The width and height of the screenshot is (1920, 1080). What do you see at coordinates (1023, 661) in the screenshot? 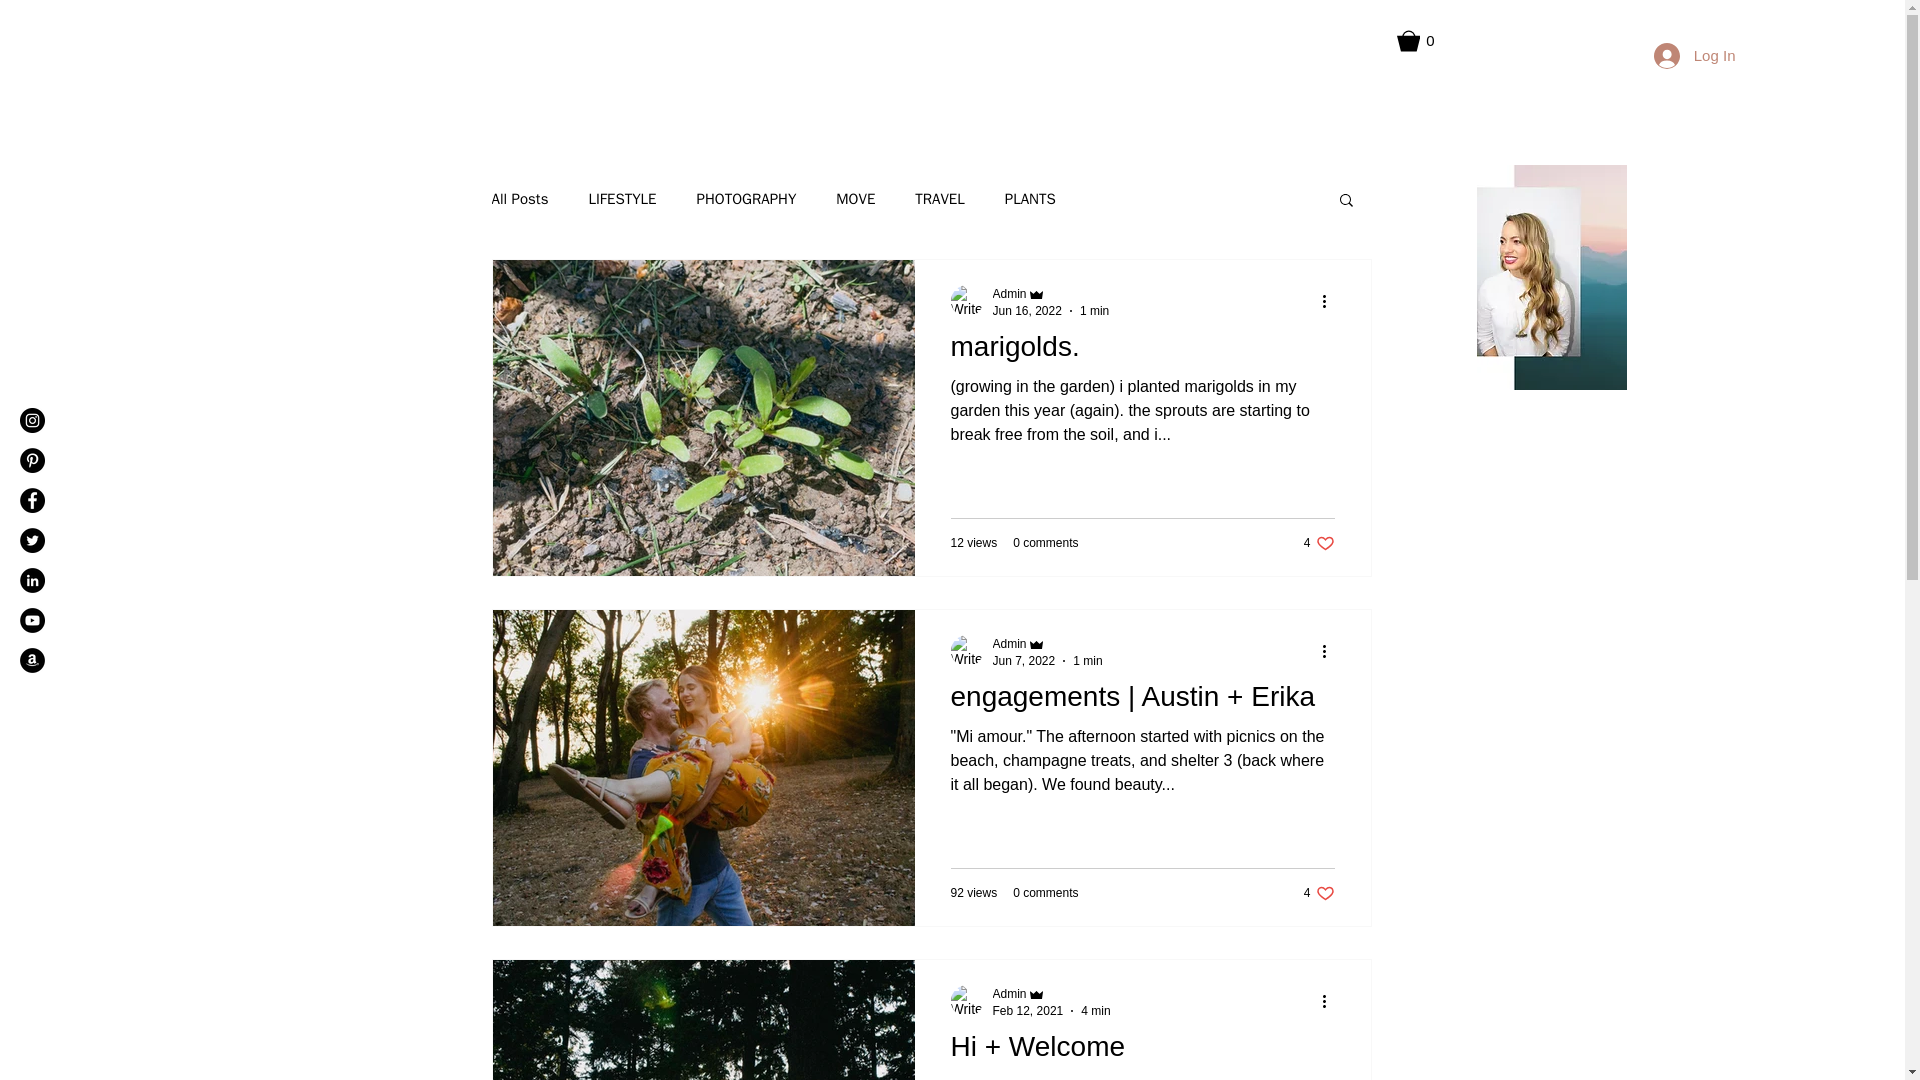
I see `1 min` at bounding box center [1023, 661].